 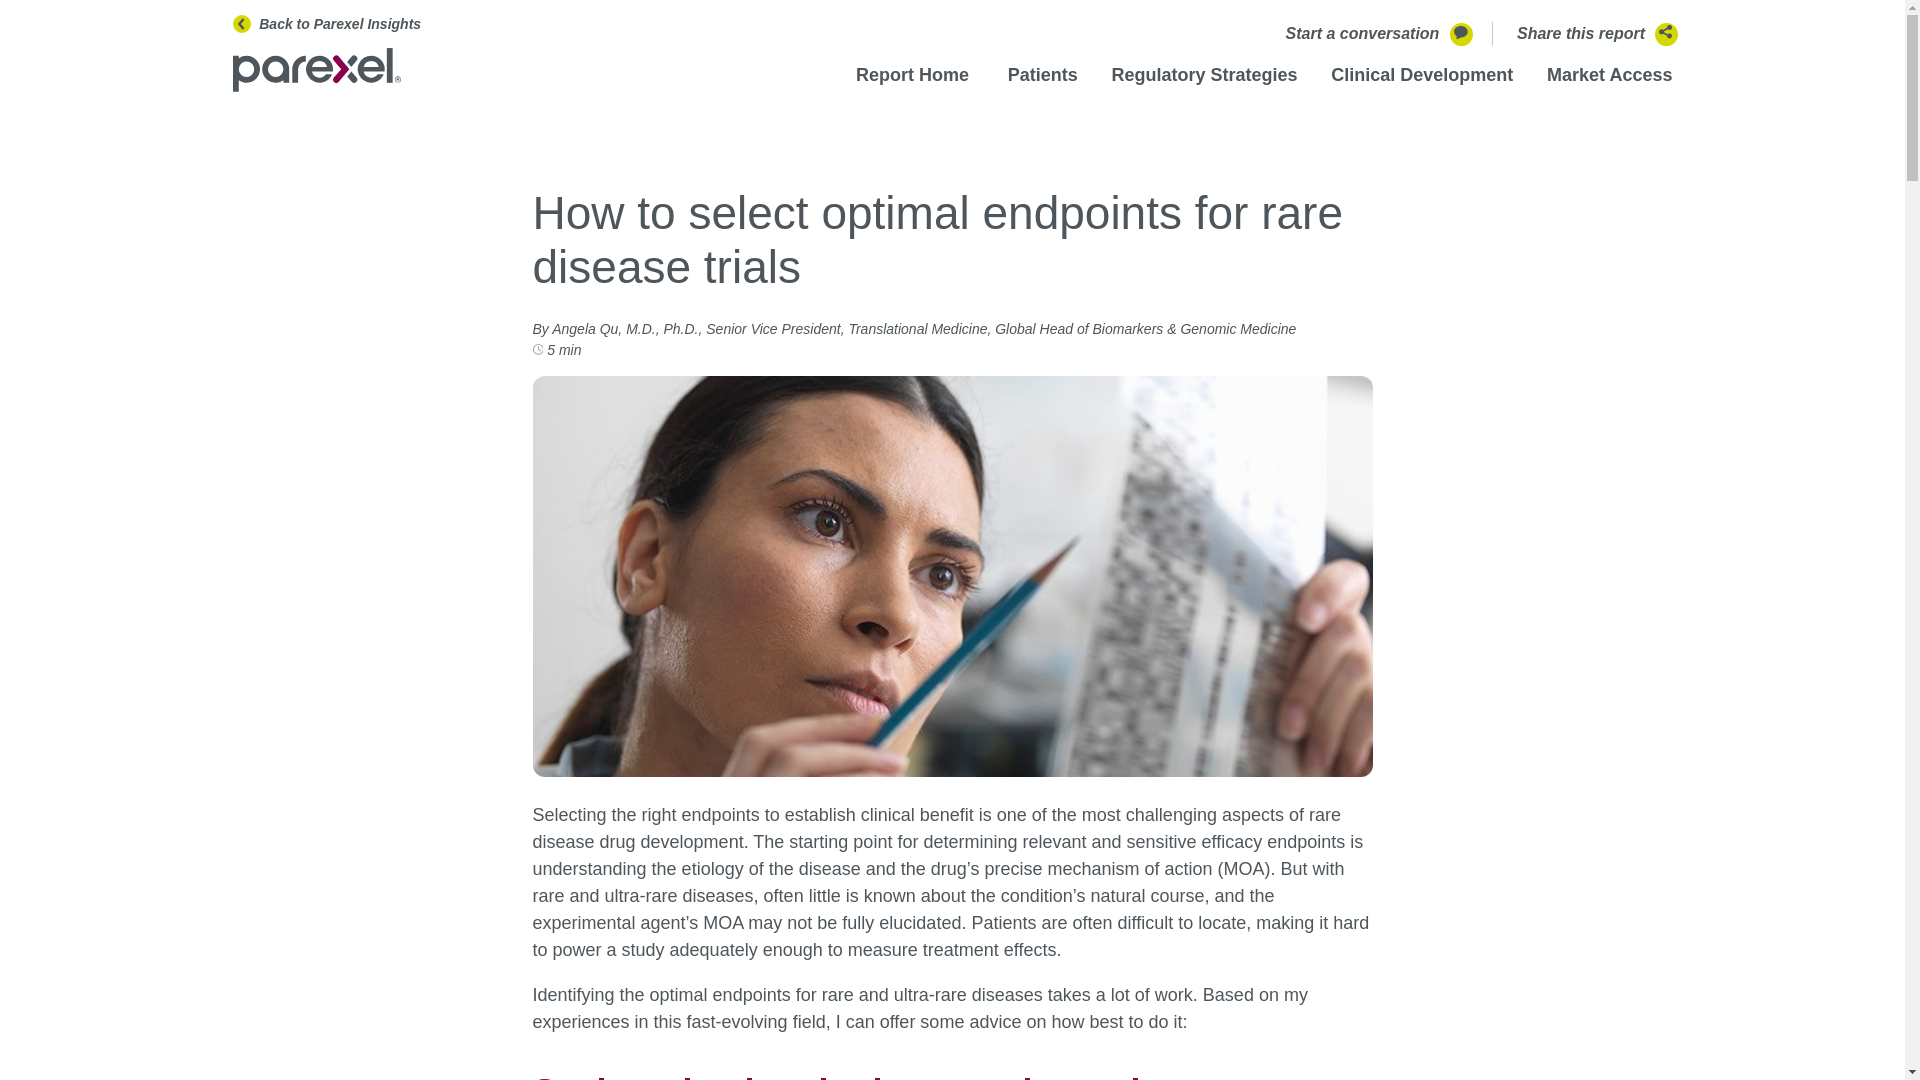 What do you see at coordinates (1204, 74) in the screenshot?
I see `Regulatory Strategies` at bounding box center [1204, 74].